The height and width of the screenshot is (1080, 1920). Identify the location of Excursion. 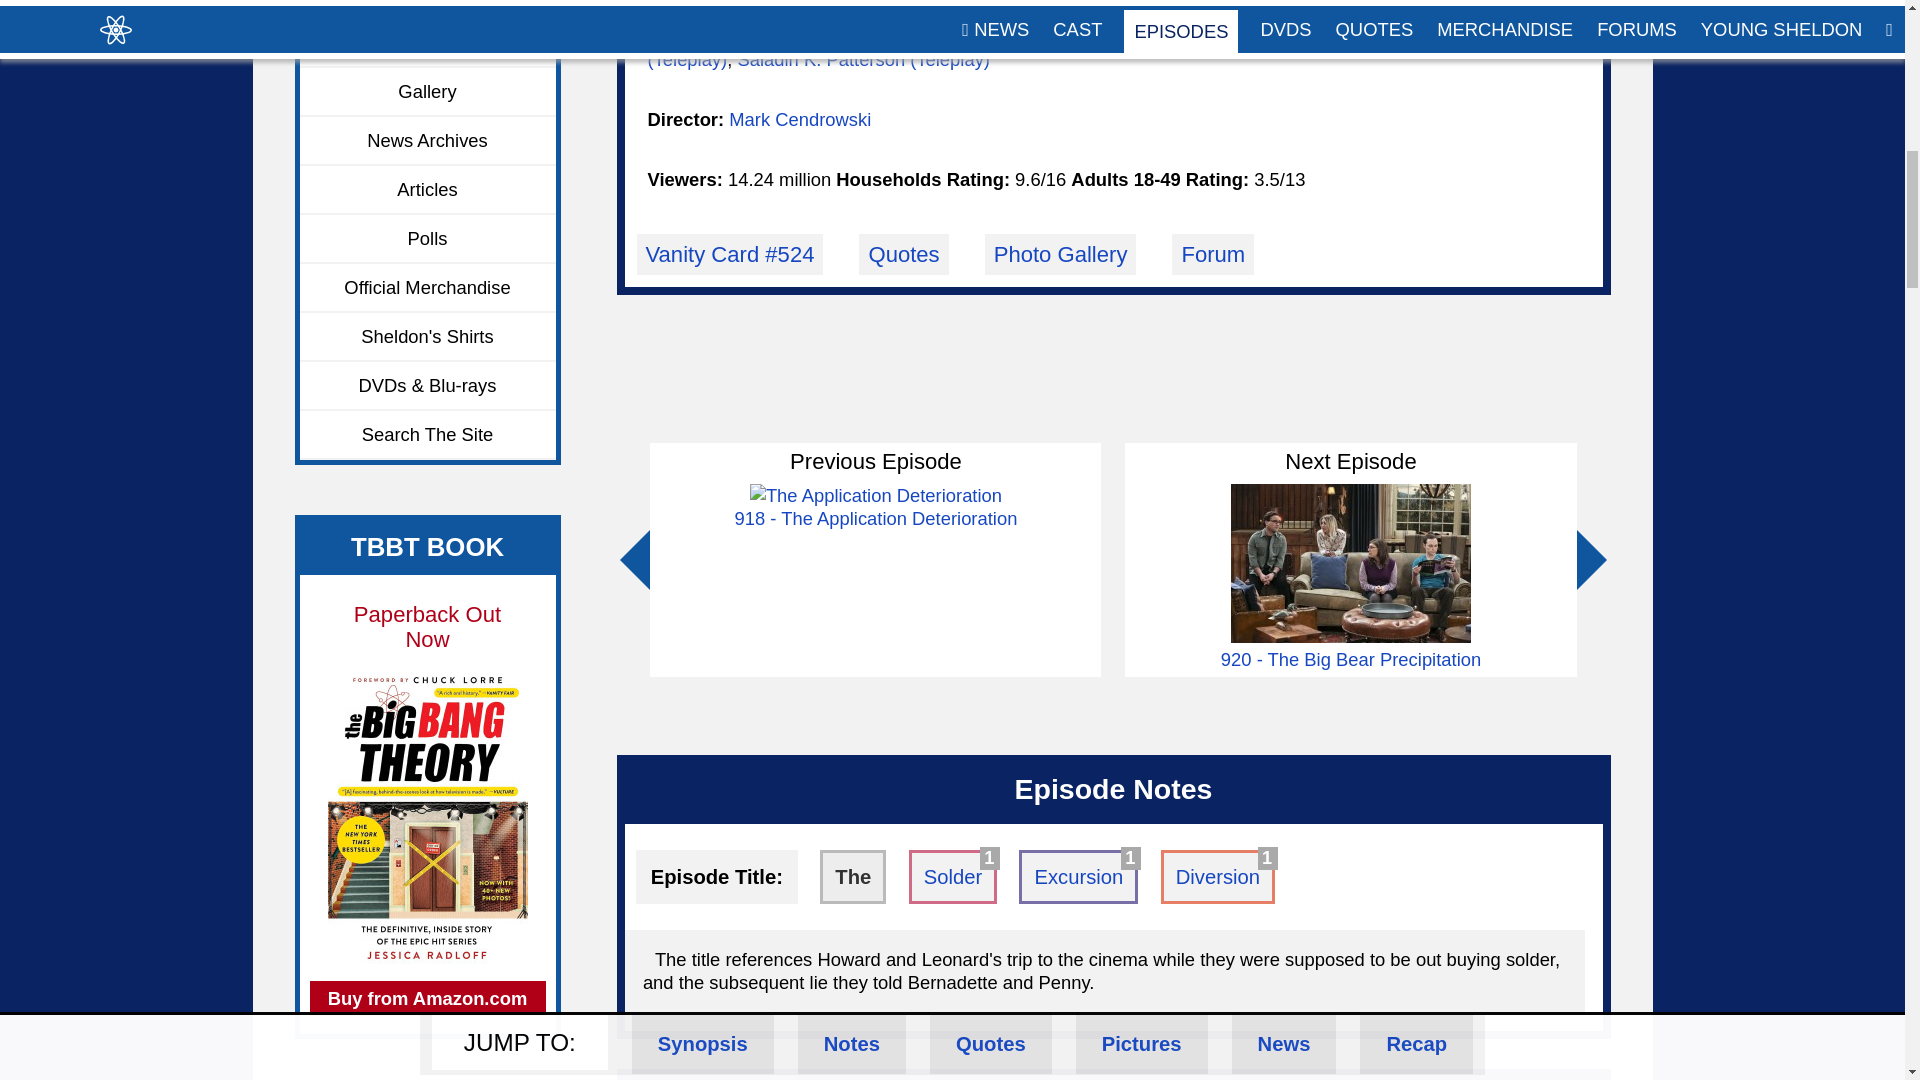
(1078, 876).